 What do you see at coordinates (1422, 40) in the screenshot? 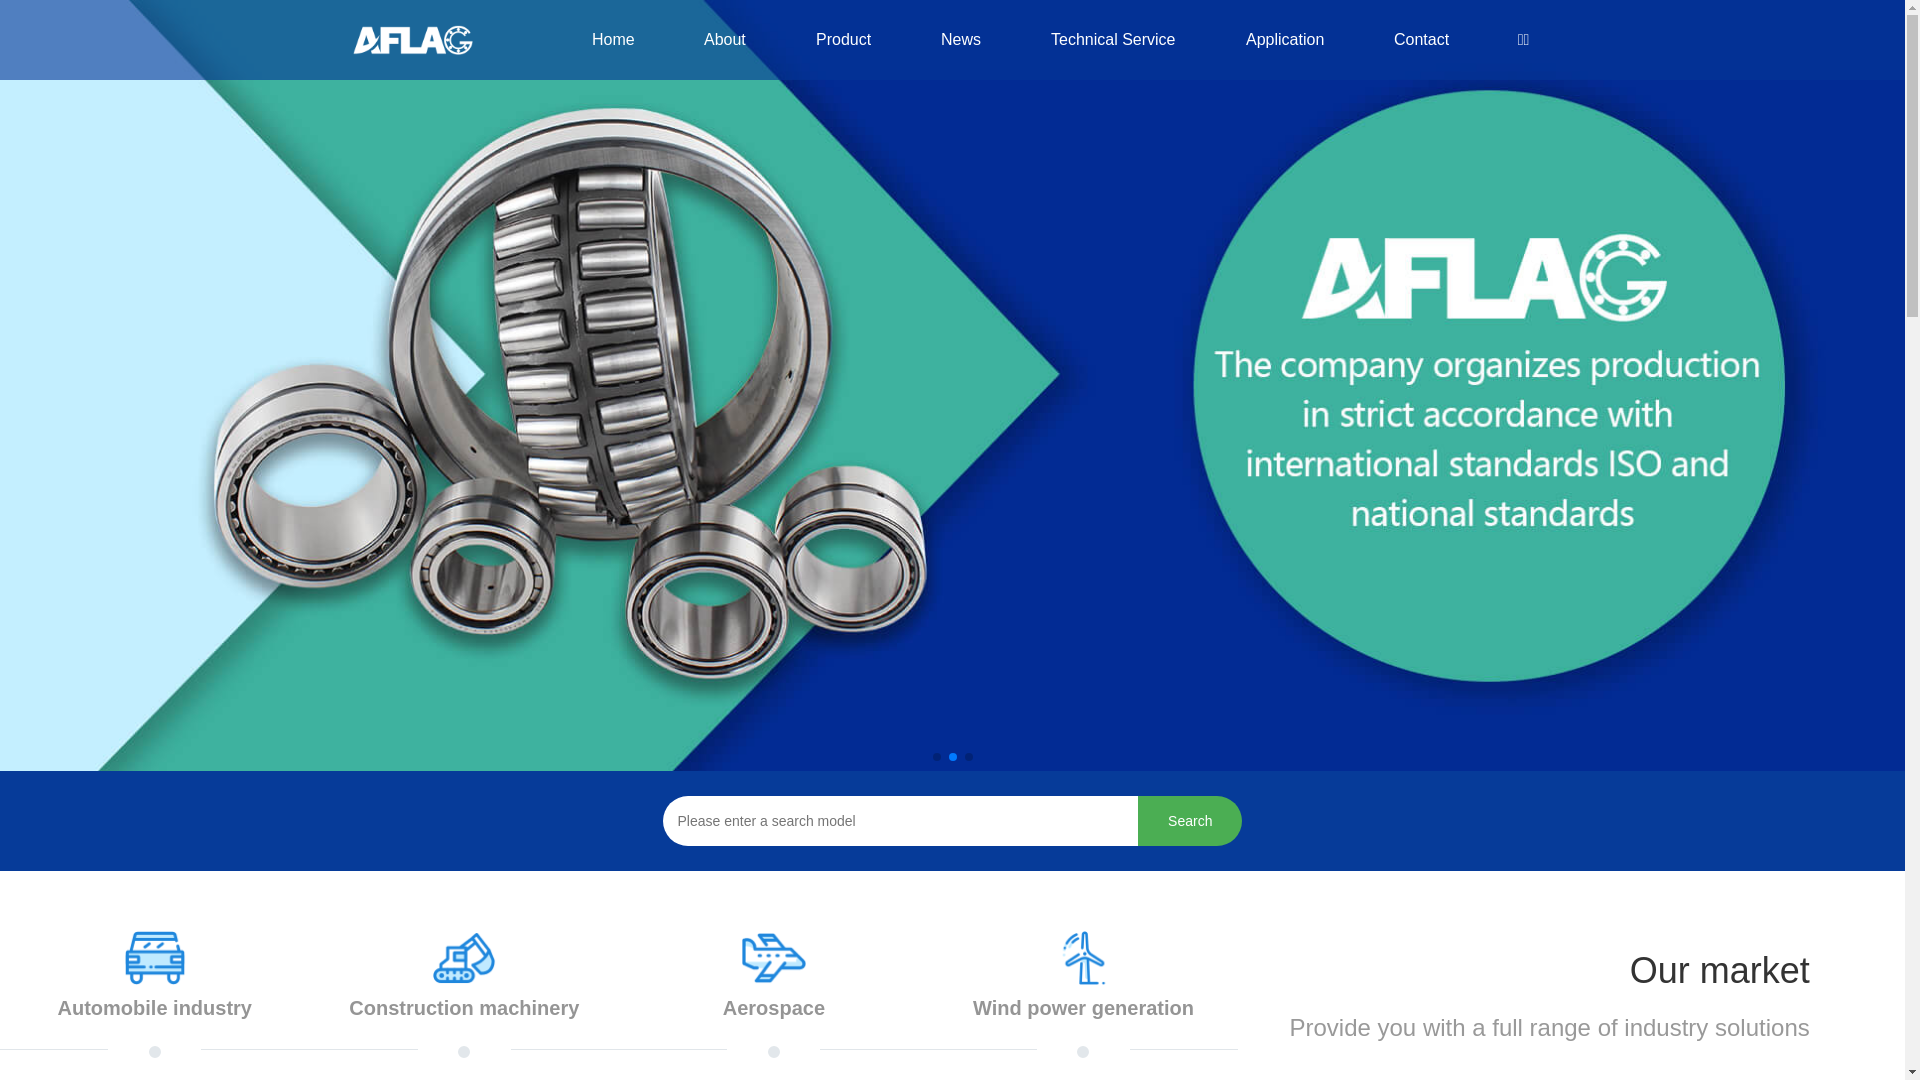
I see `Contact` at bounding box center [1422, 40].